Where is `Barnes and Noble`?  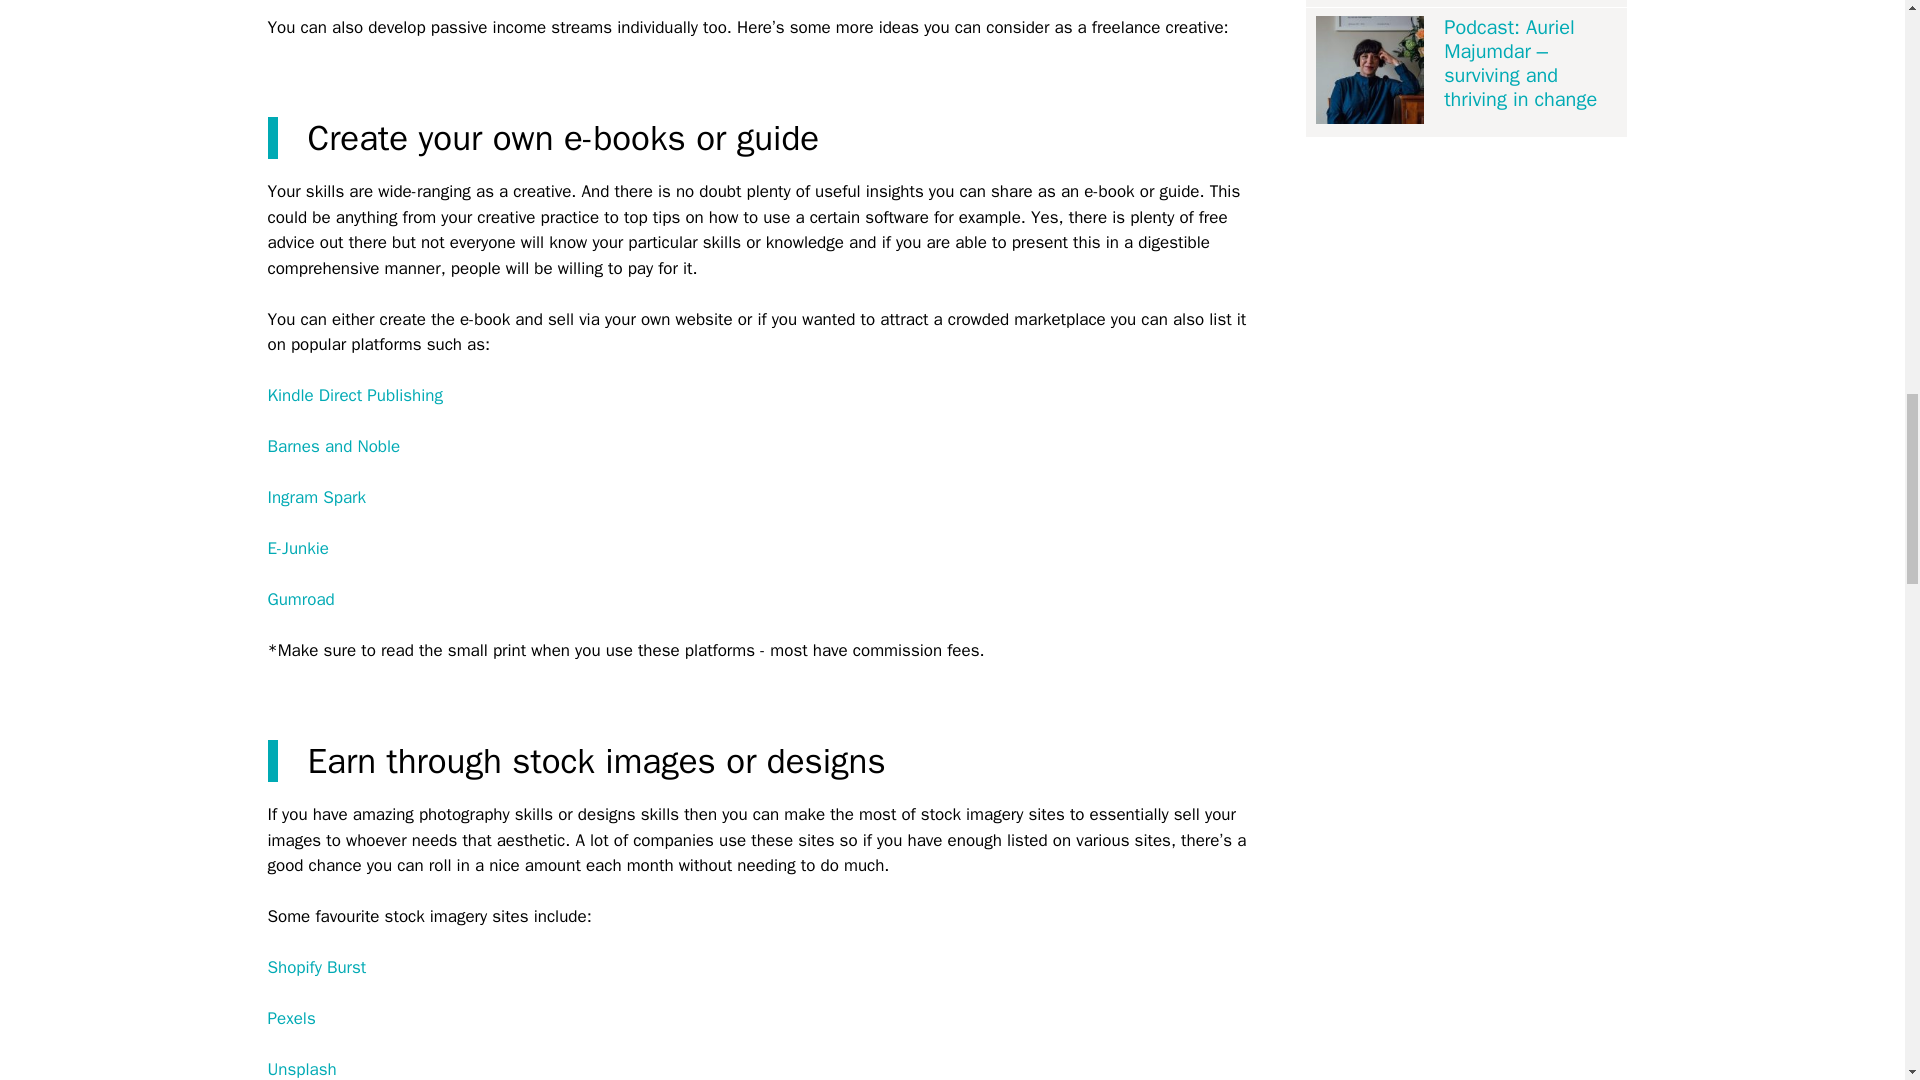 Barnes and Noble is located at coordinates (334, 446).